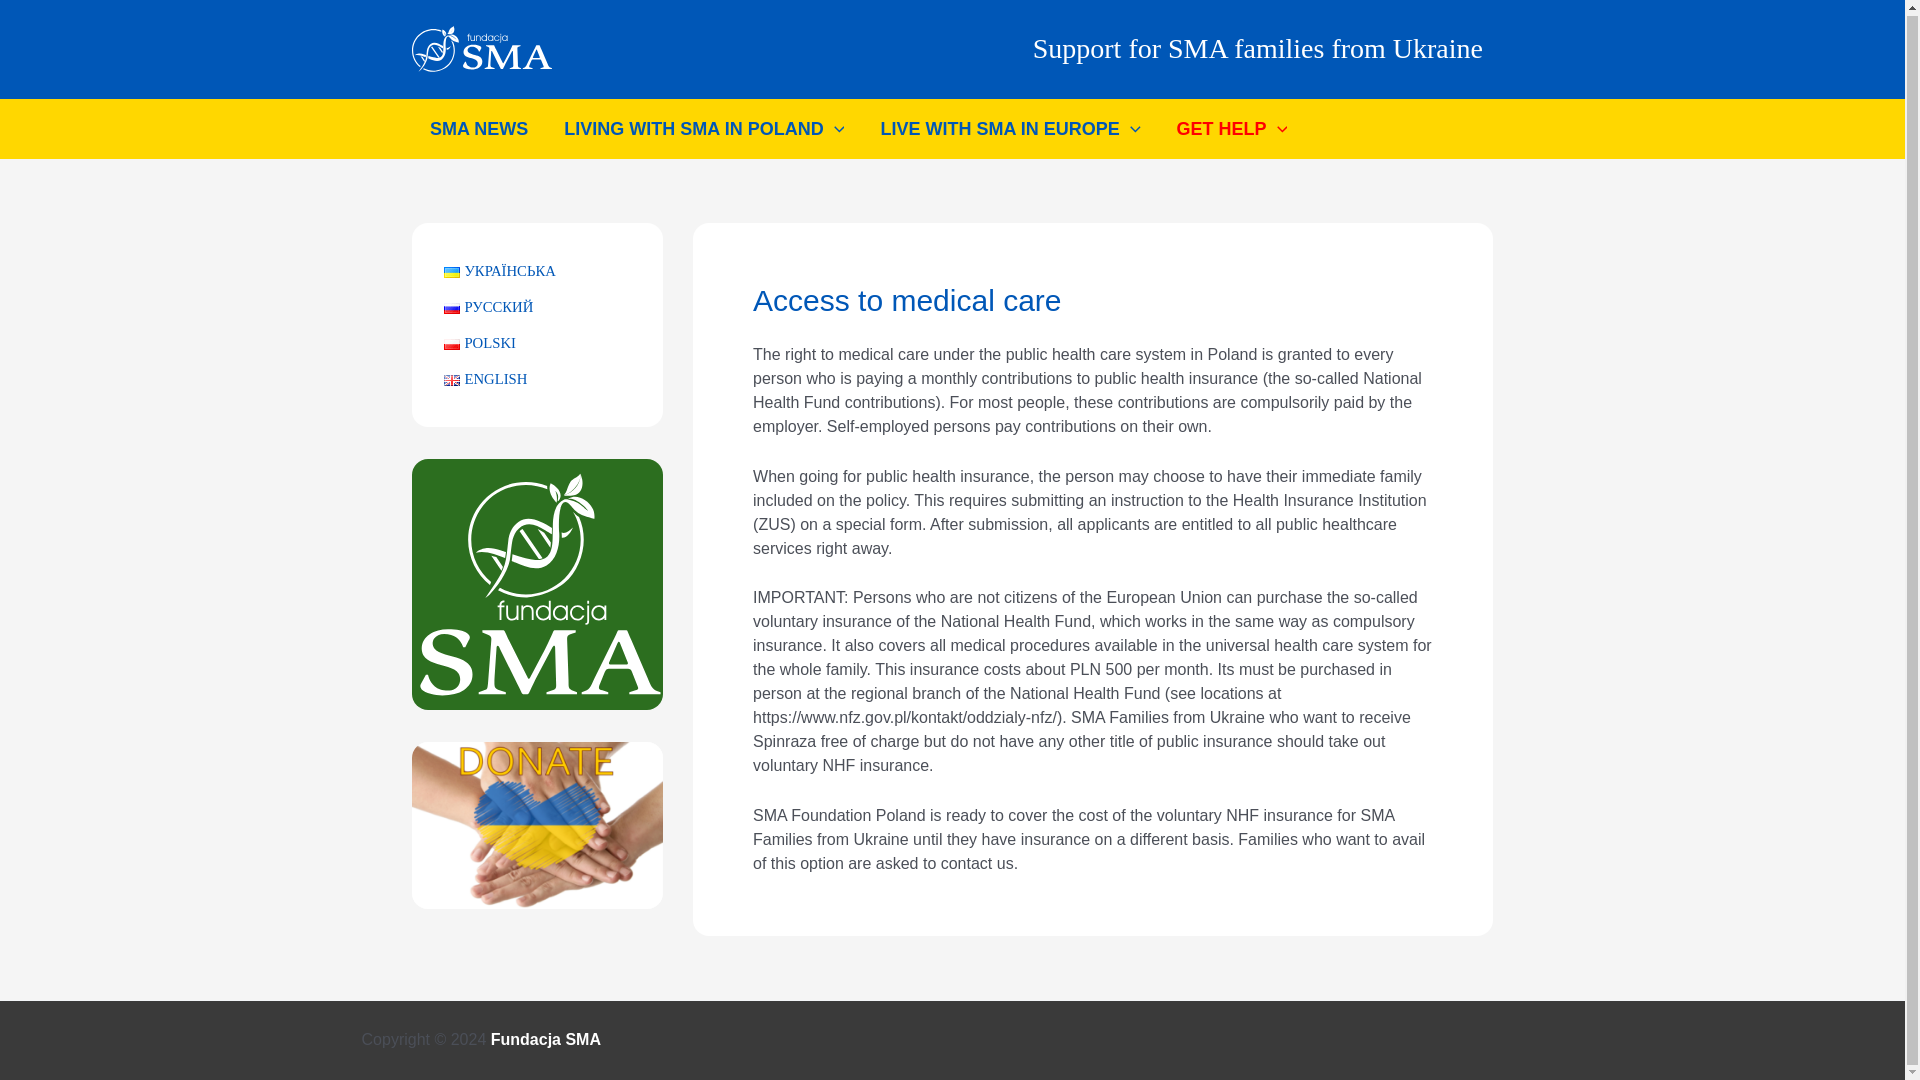 The height and width of the screenshot is (1080, 1920). I want to click on POLSKI, so click(480, 342).